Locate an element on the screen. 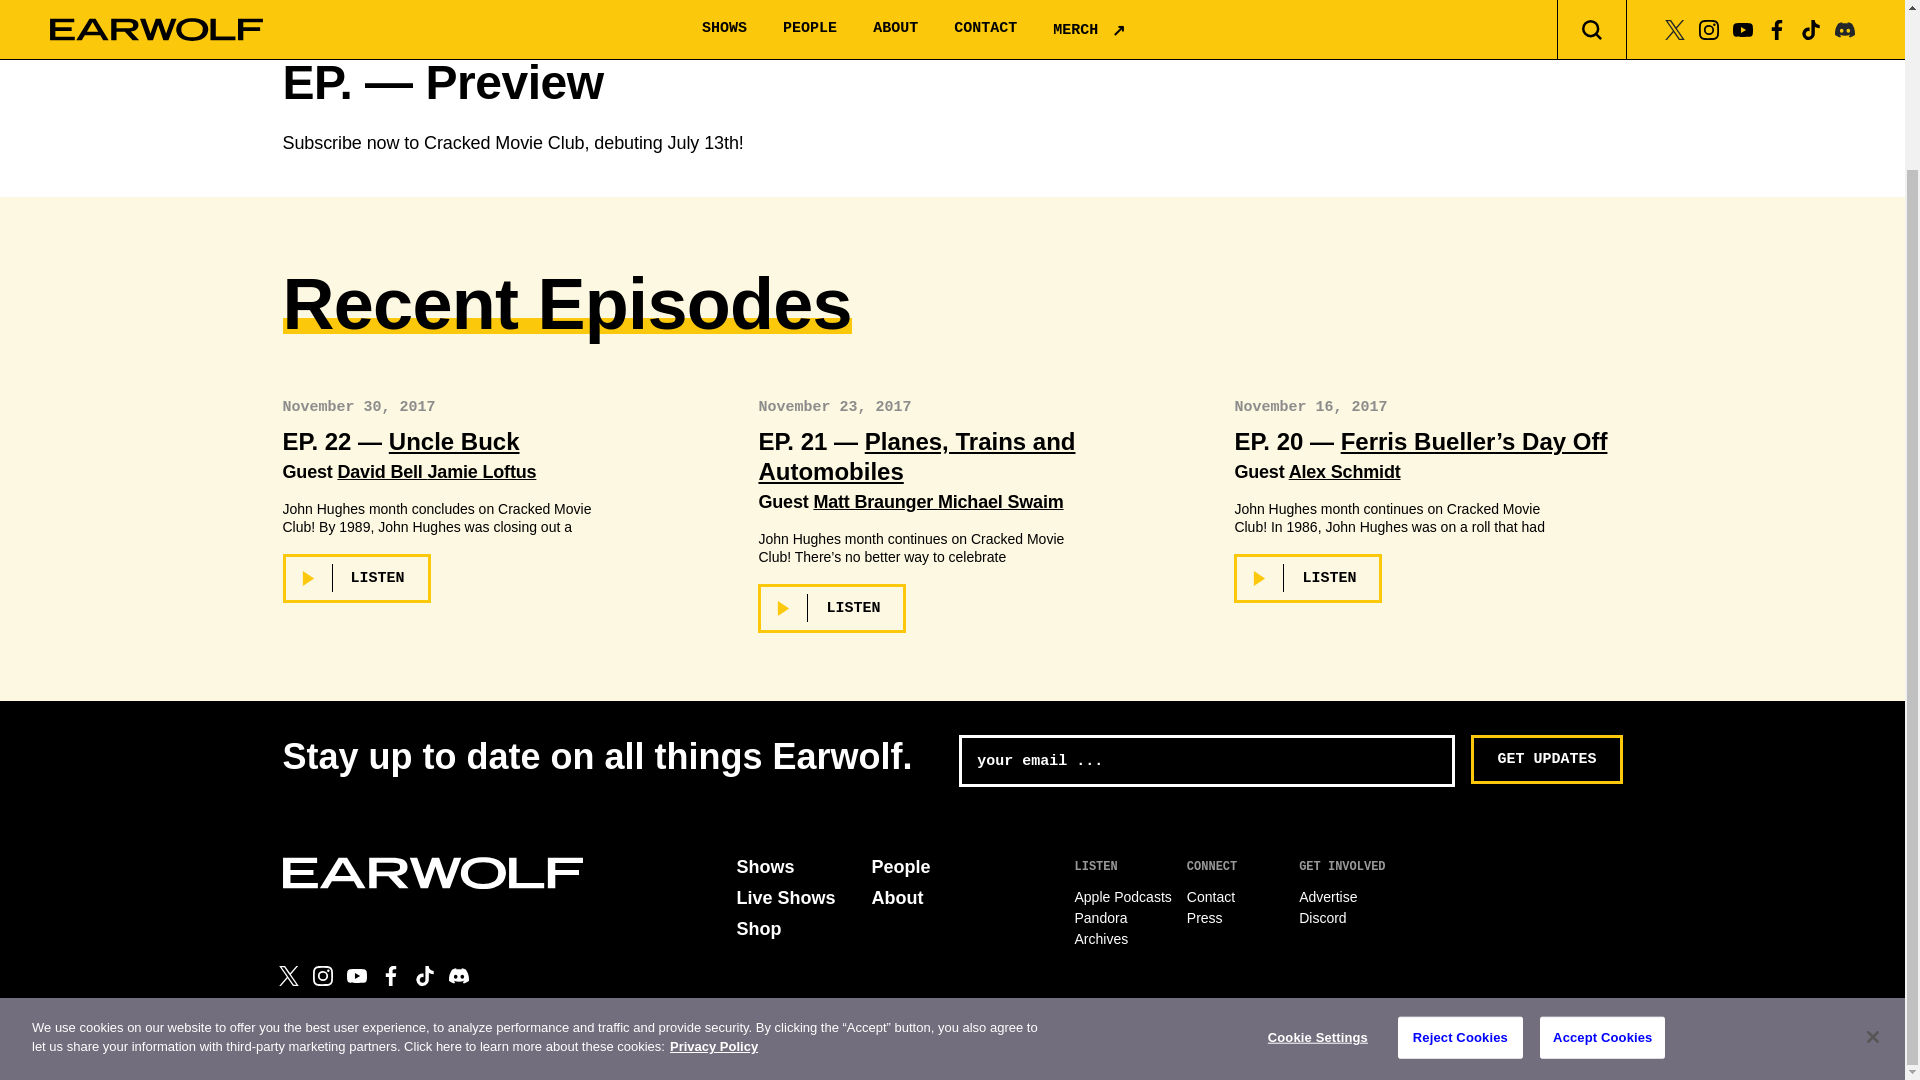 Image resolution: width=1920 pixels, height=1080 pixels. Live Shows is located at coordinates (785, 898).